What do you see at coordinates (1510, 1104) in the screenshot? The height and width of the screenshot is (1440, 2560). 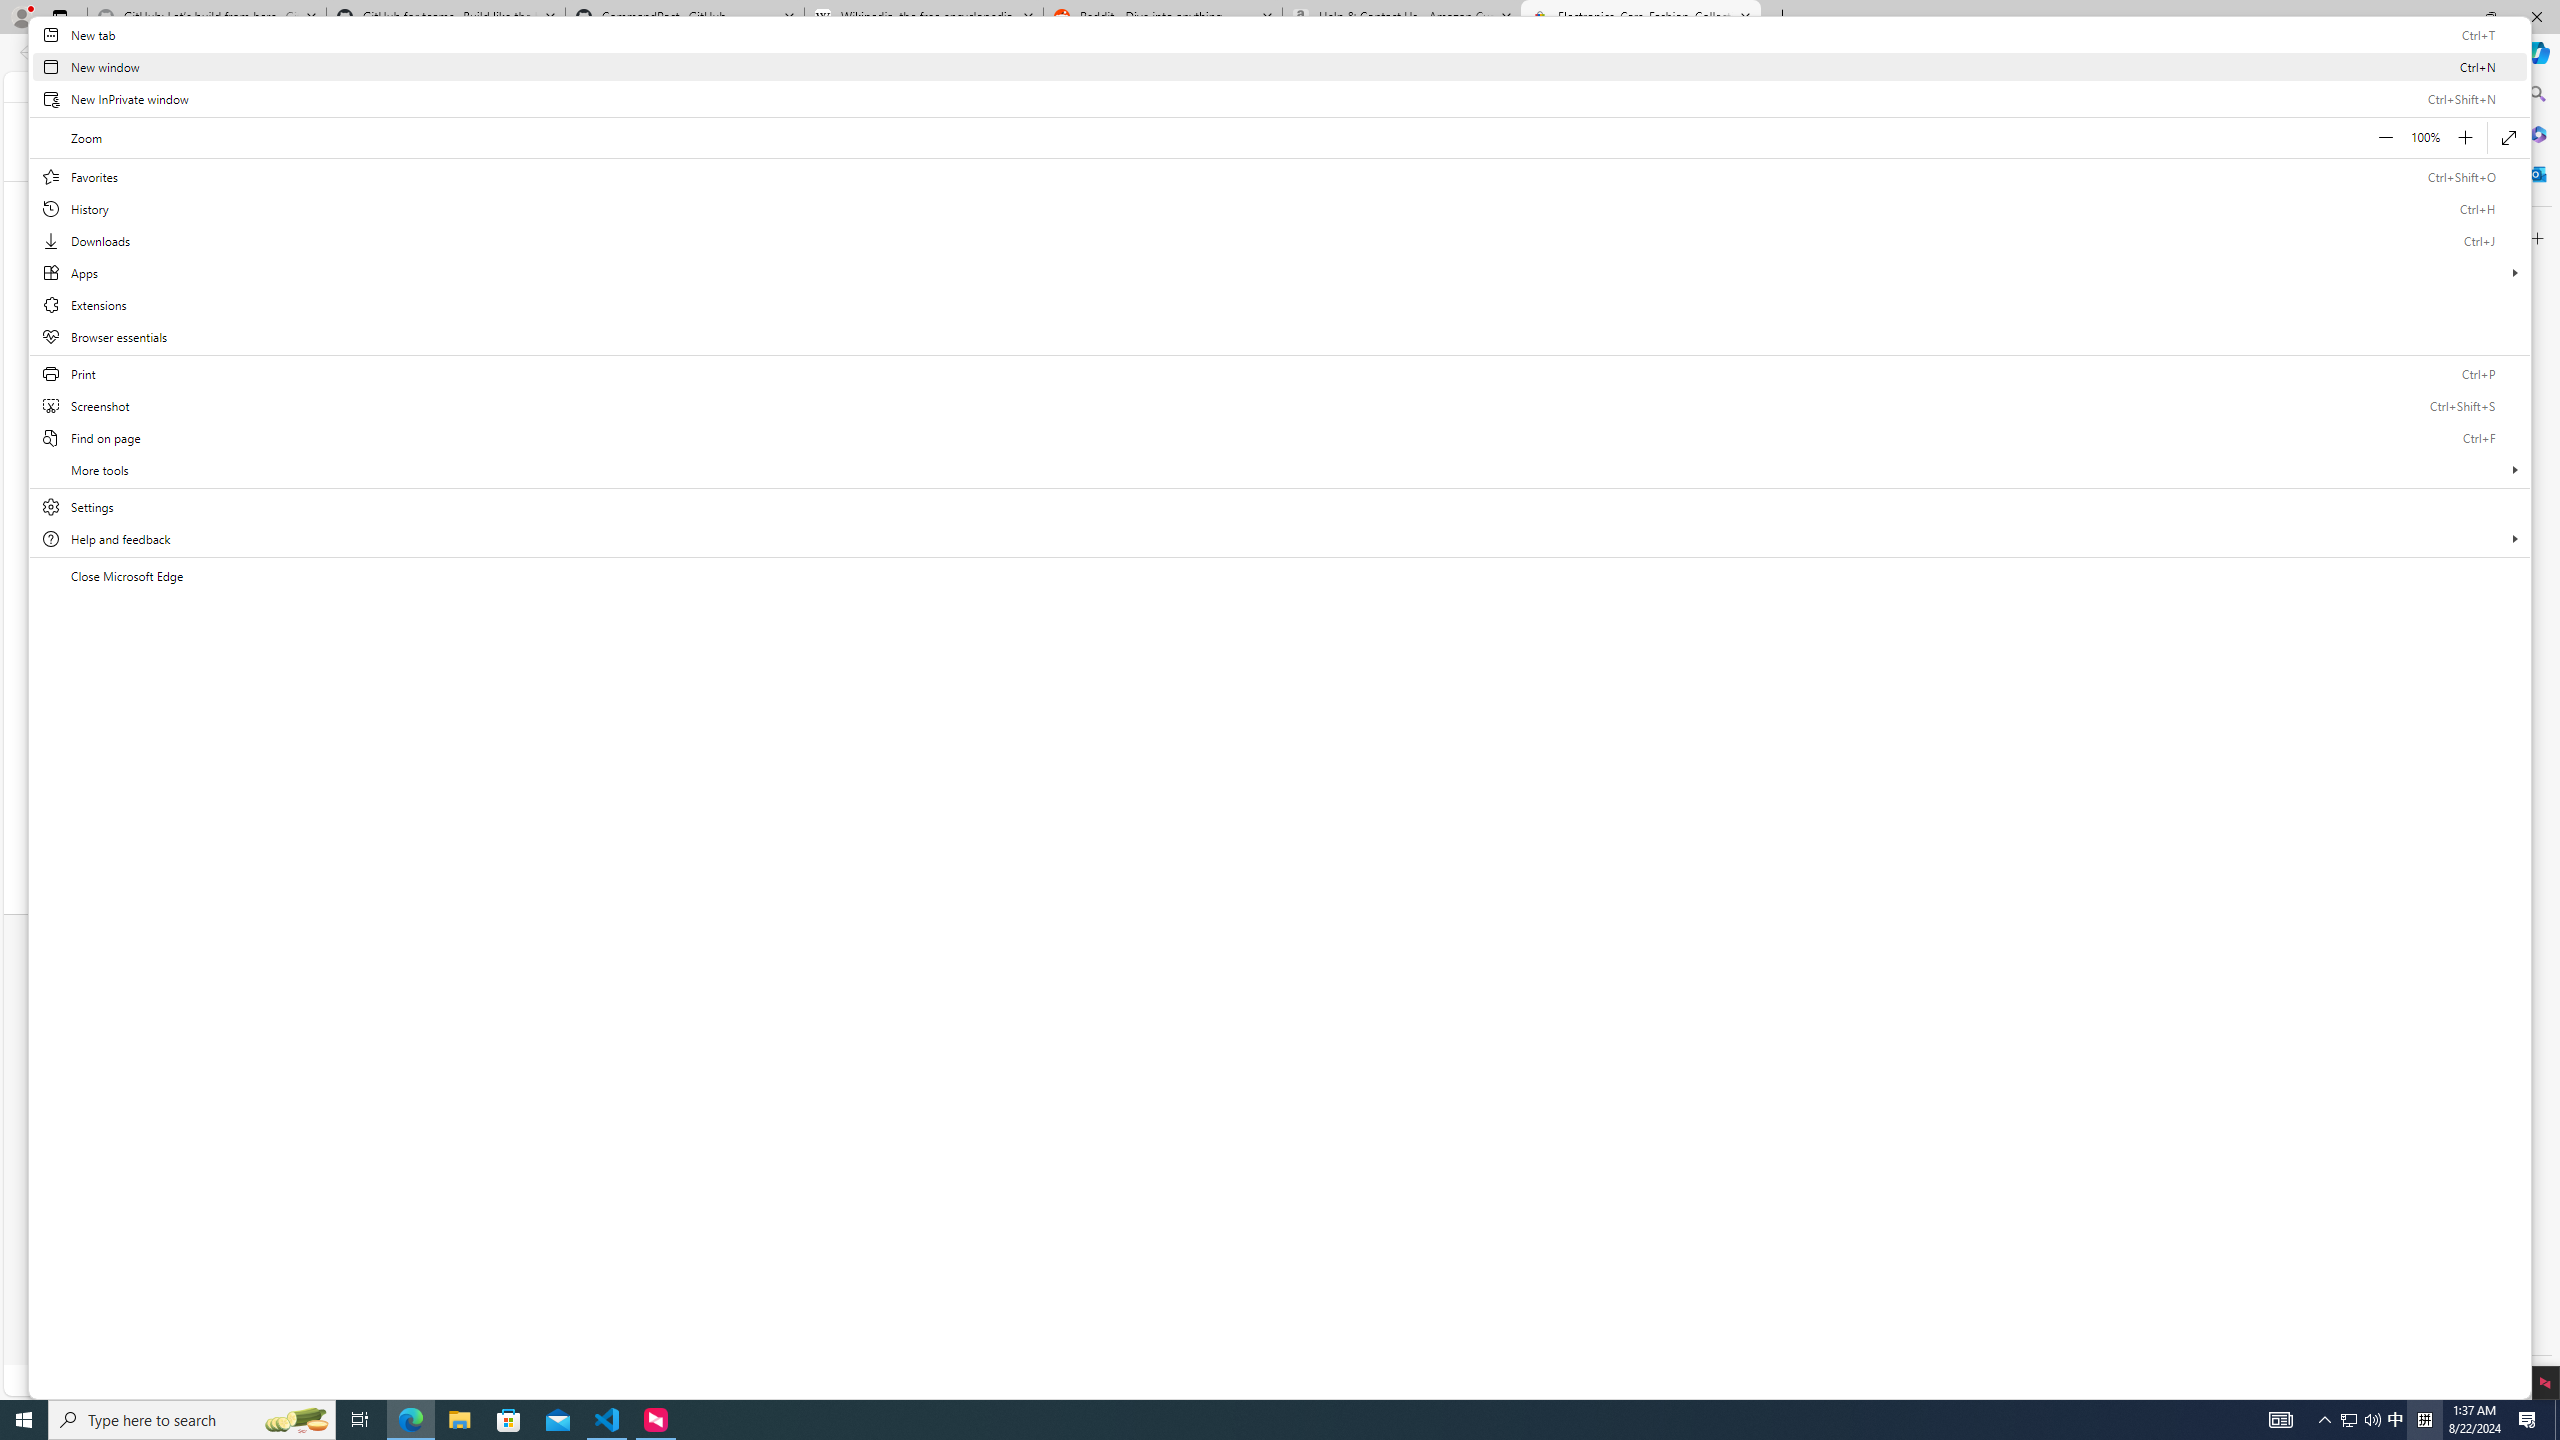 I see `Government relations` at bounding box center [1510, 1104].